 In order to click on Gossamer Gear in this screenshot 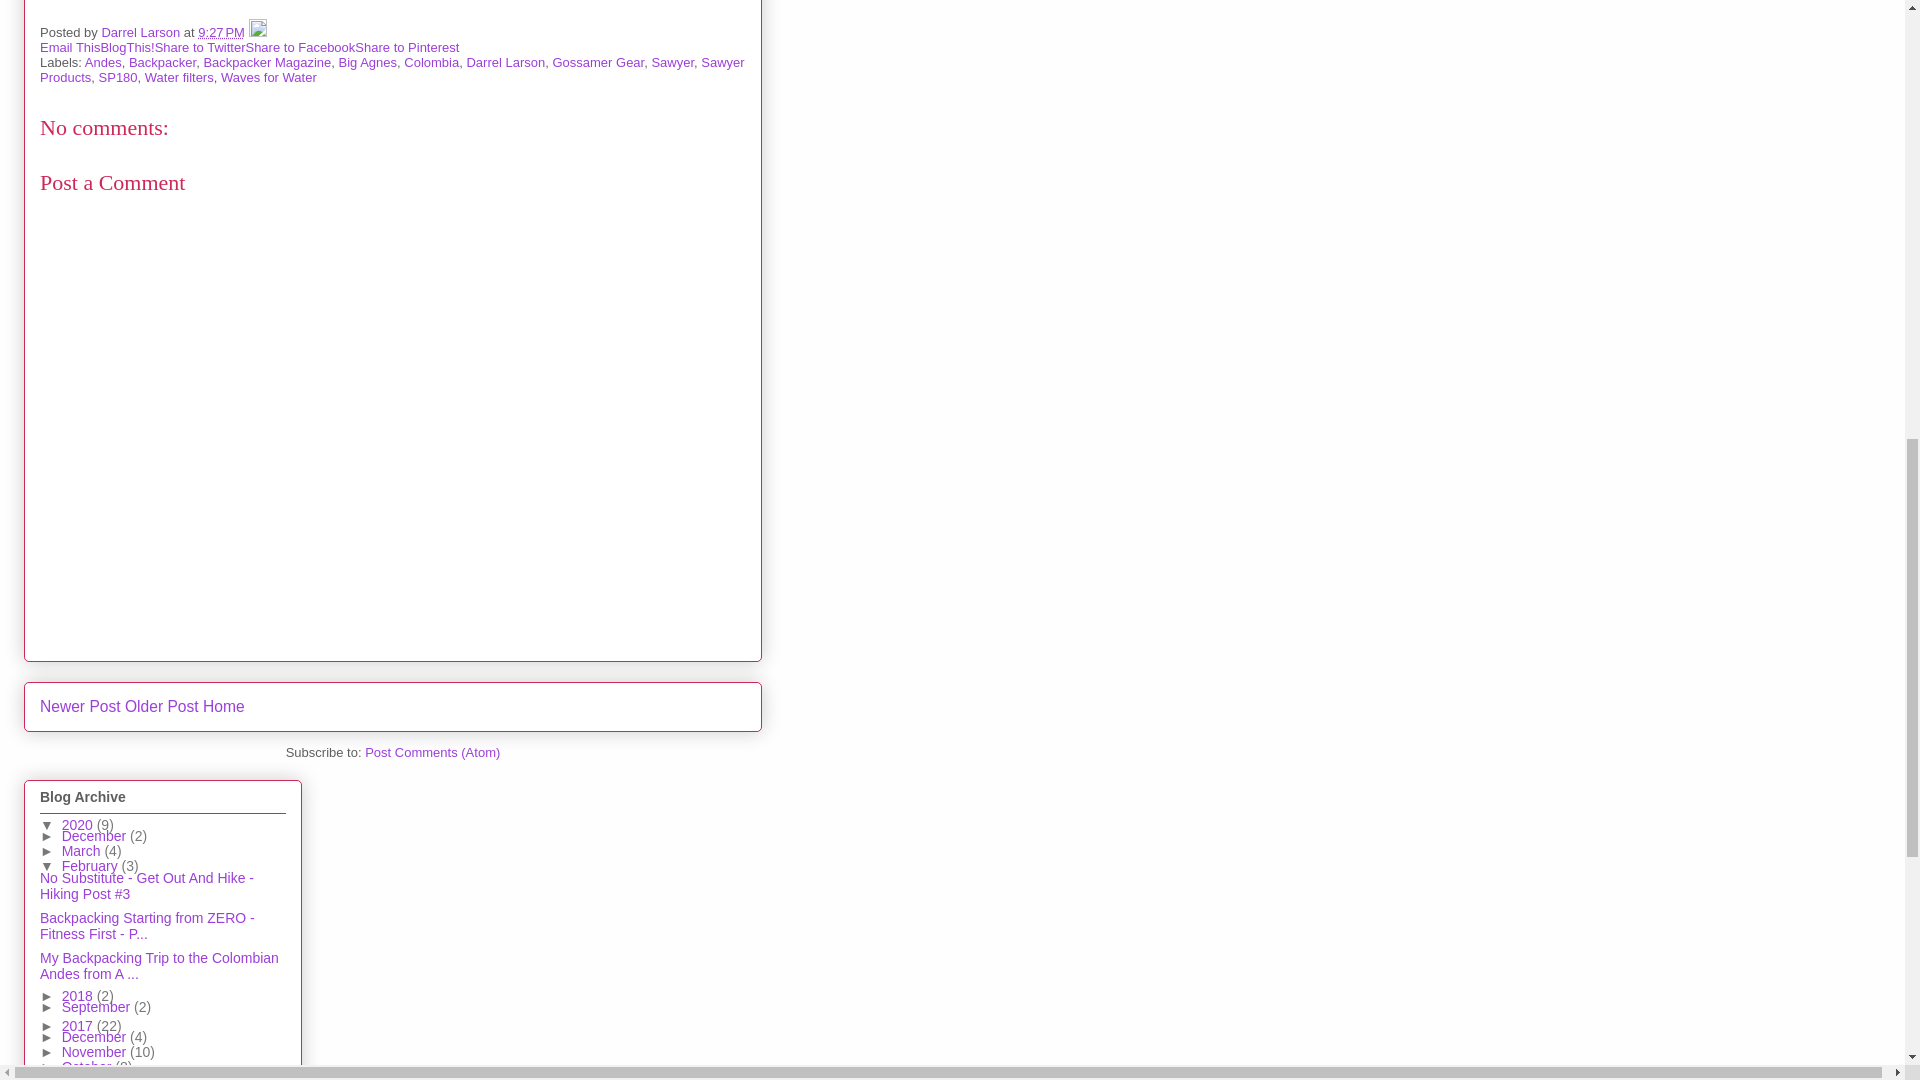, I will do `click(598, 62)`.